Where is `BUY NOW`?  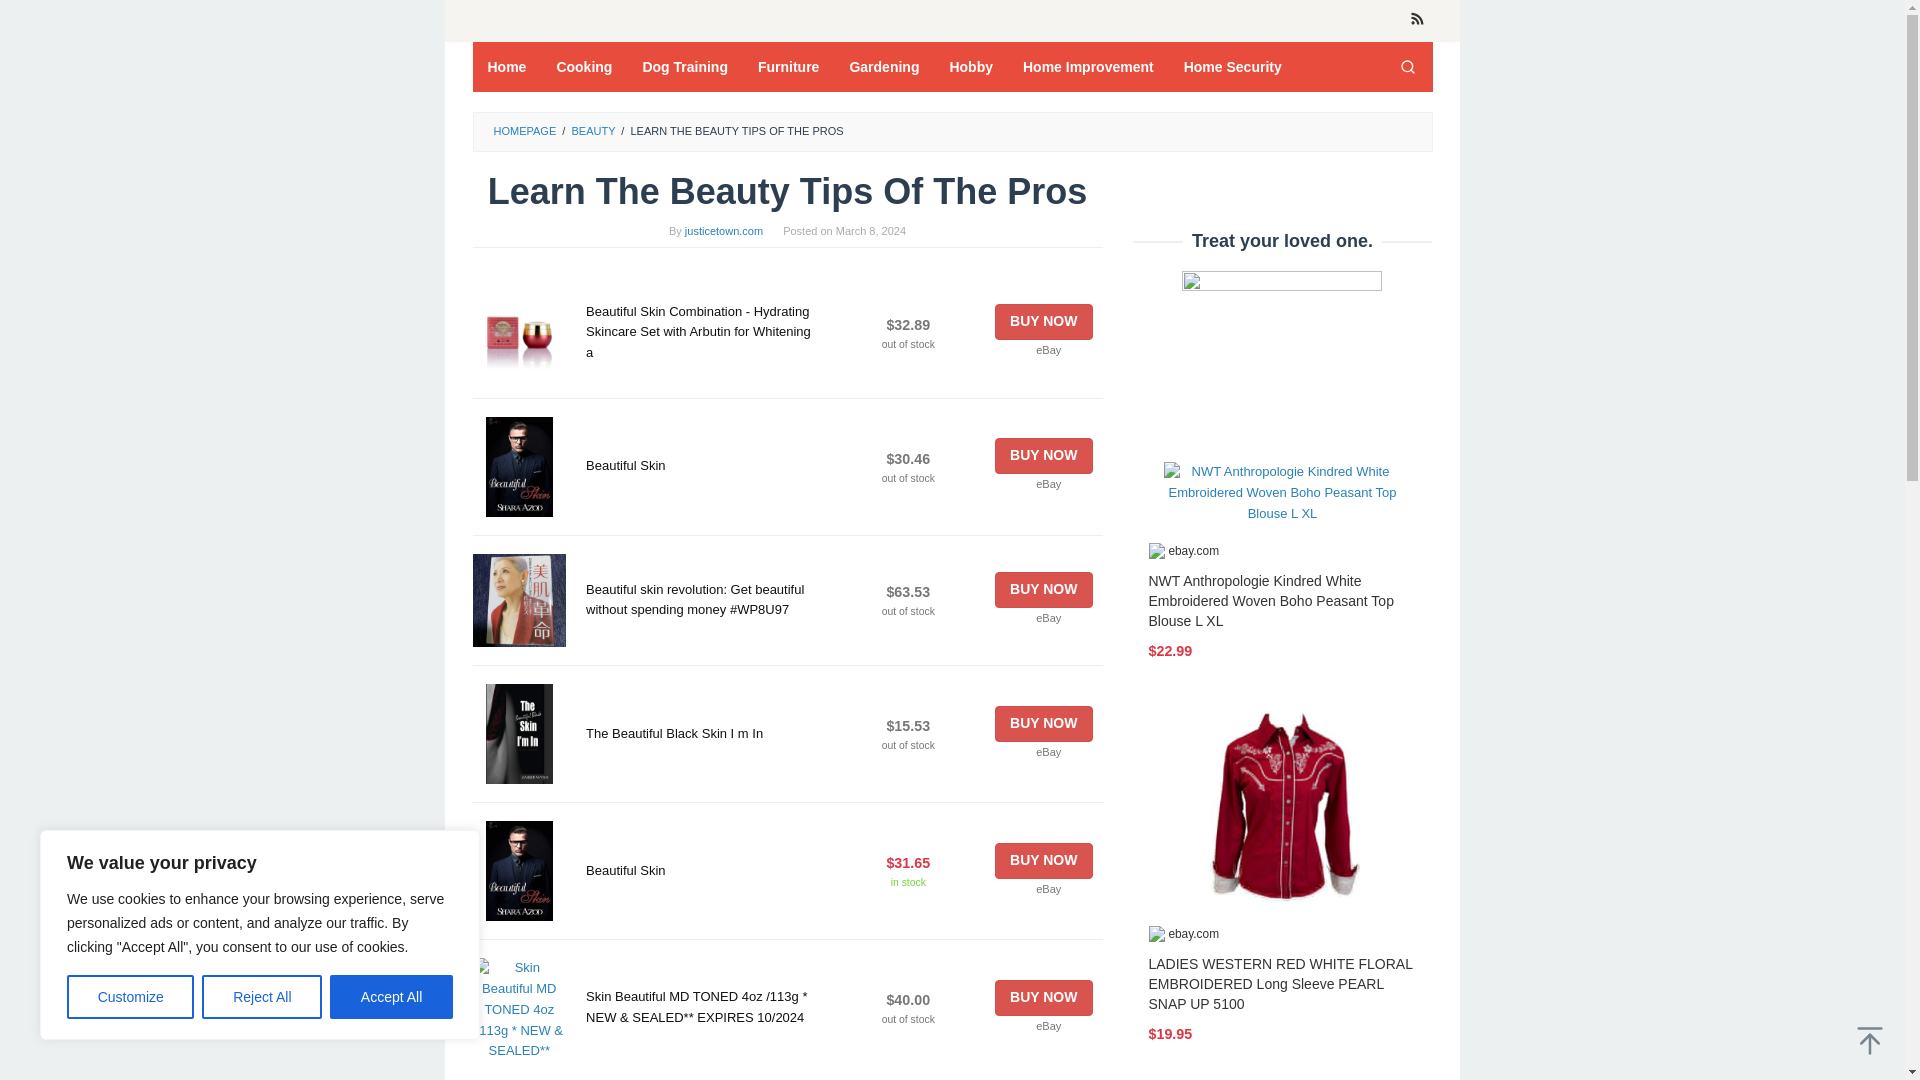 BUY NOW is located at coordinates (1043, 322).